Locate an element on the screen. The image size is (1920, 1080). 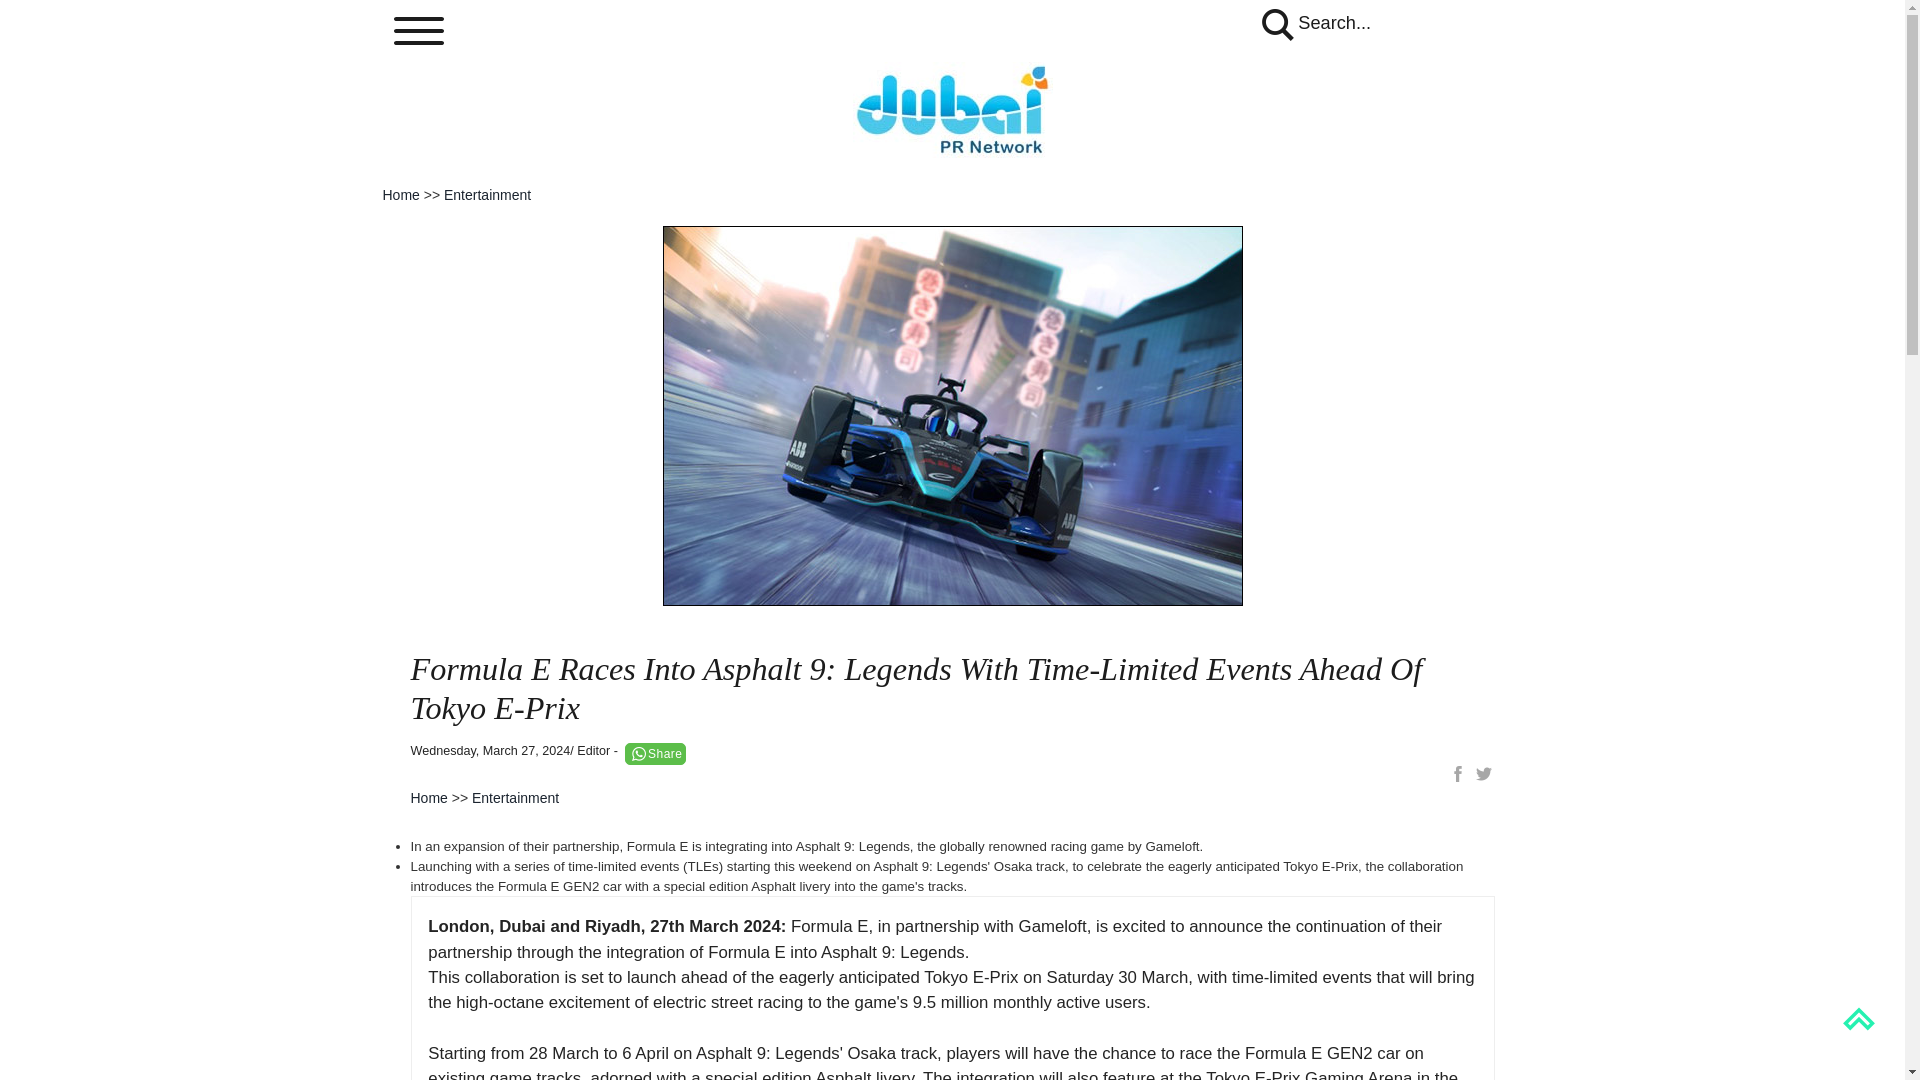
Home is located at coordinates (400, 194).